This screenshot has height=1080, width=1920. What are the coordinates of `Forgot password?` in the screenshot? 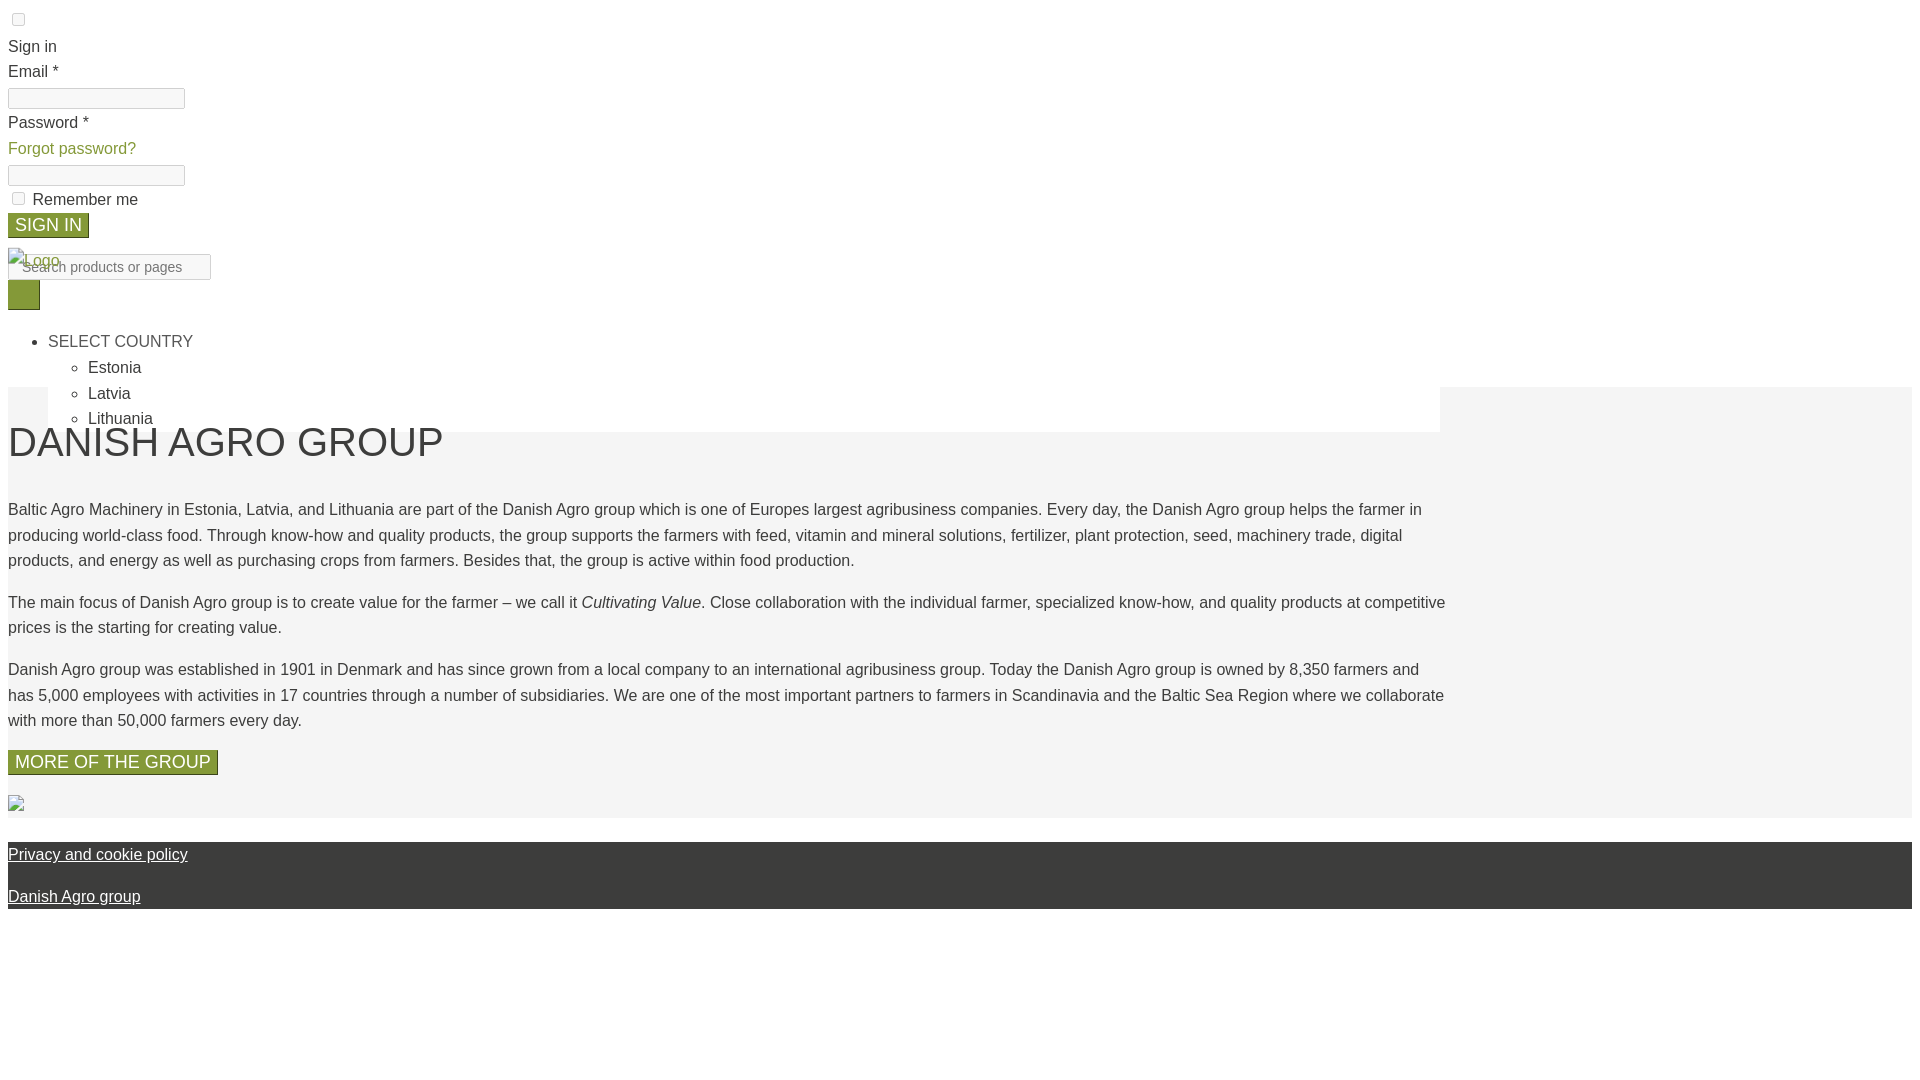 It's located at (72, 148).